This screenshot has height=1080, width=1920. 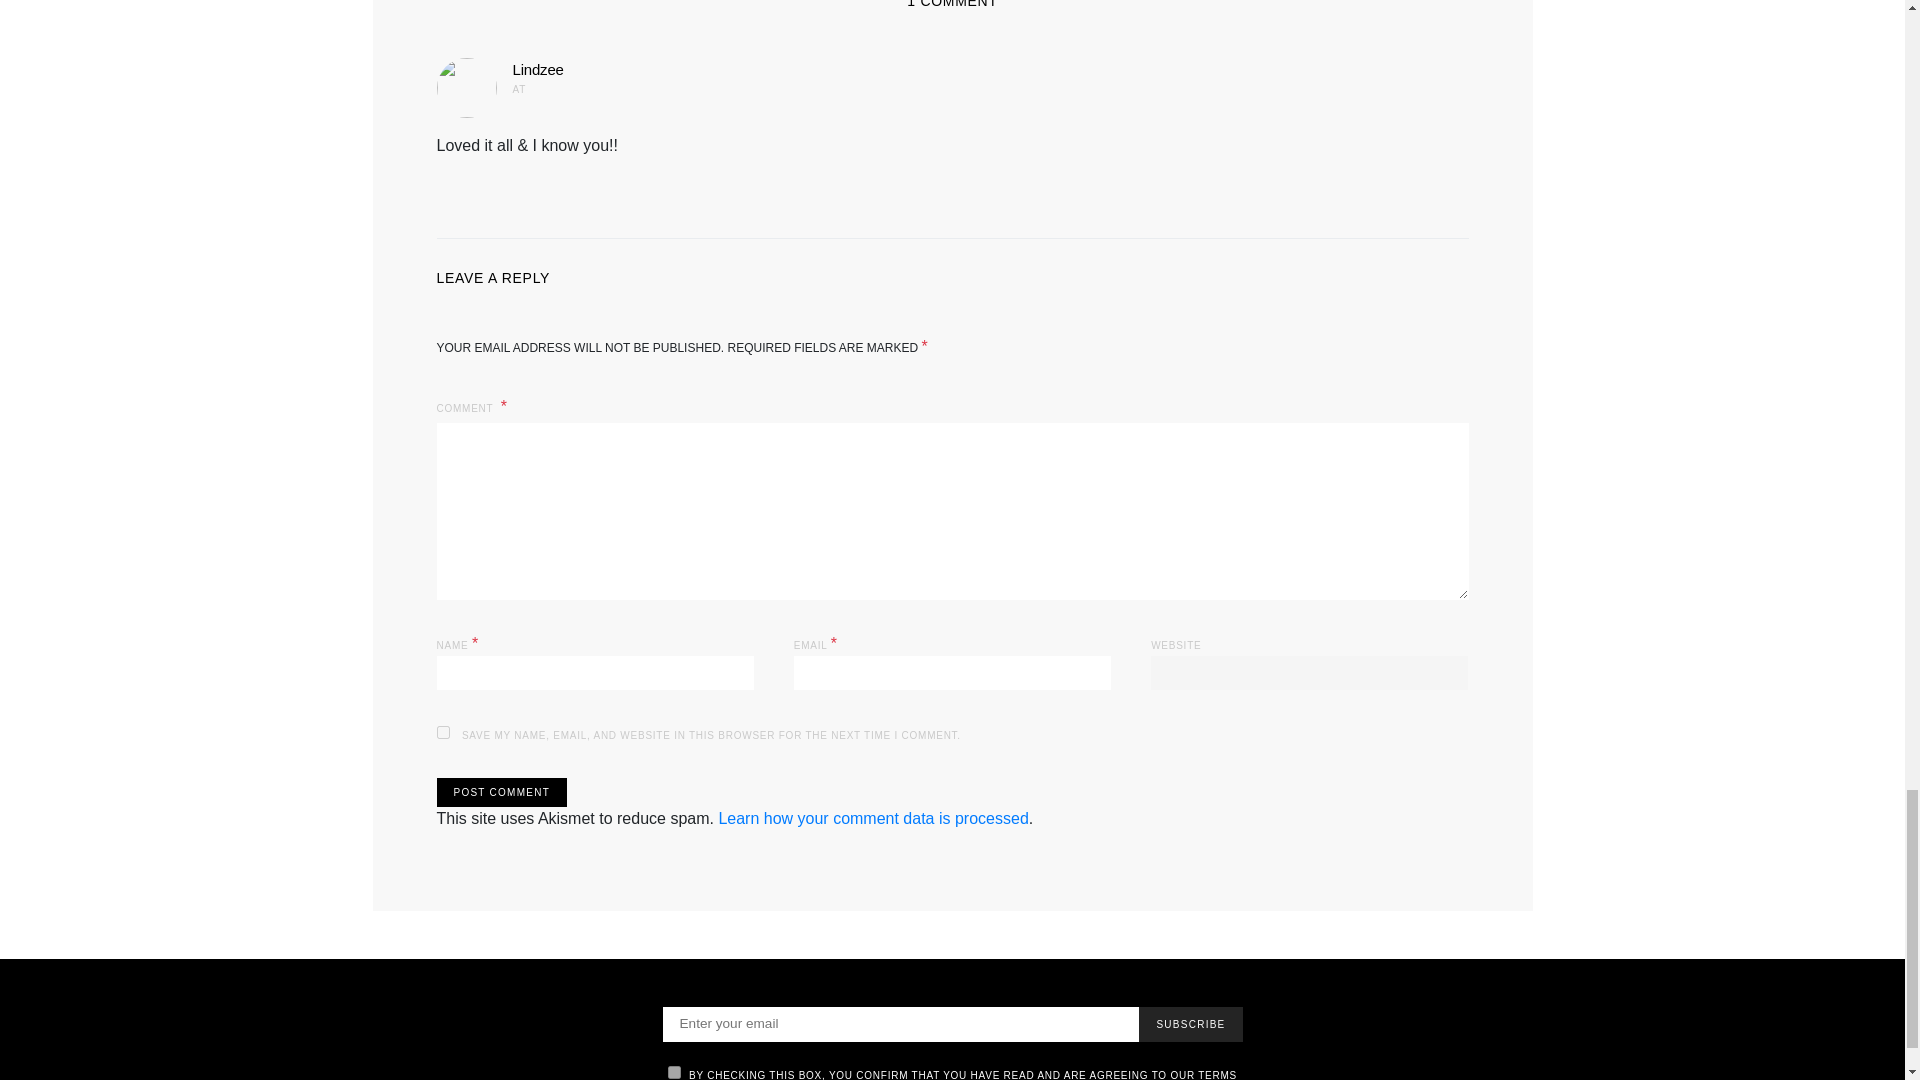 I want to click on on, so click(x=674, y=1072).